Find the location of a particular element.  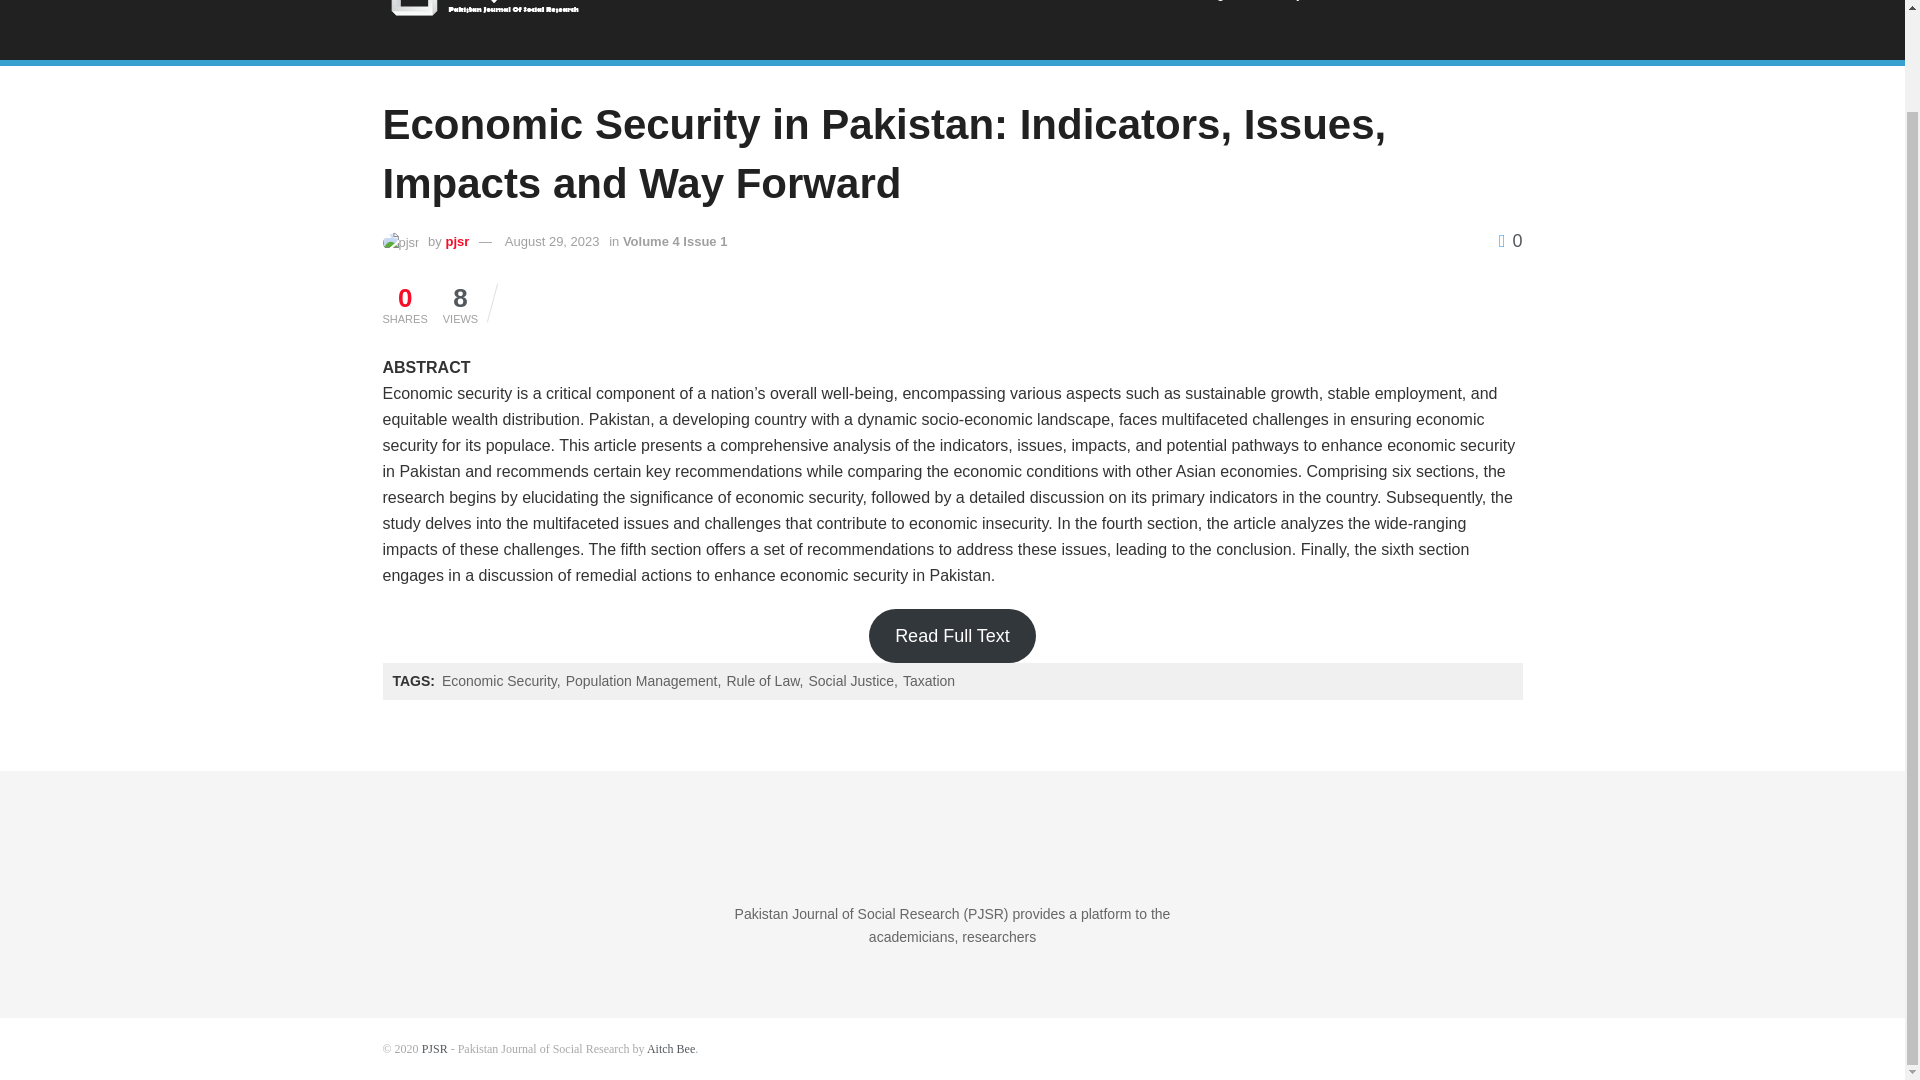

August 29, 2023 is located at coordinates (552, 242).